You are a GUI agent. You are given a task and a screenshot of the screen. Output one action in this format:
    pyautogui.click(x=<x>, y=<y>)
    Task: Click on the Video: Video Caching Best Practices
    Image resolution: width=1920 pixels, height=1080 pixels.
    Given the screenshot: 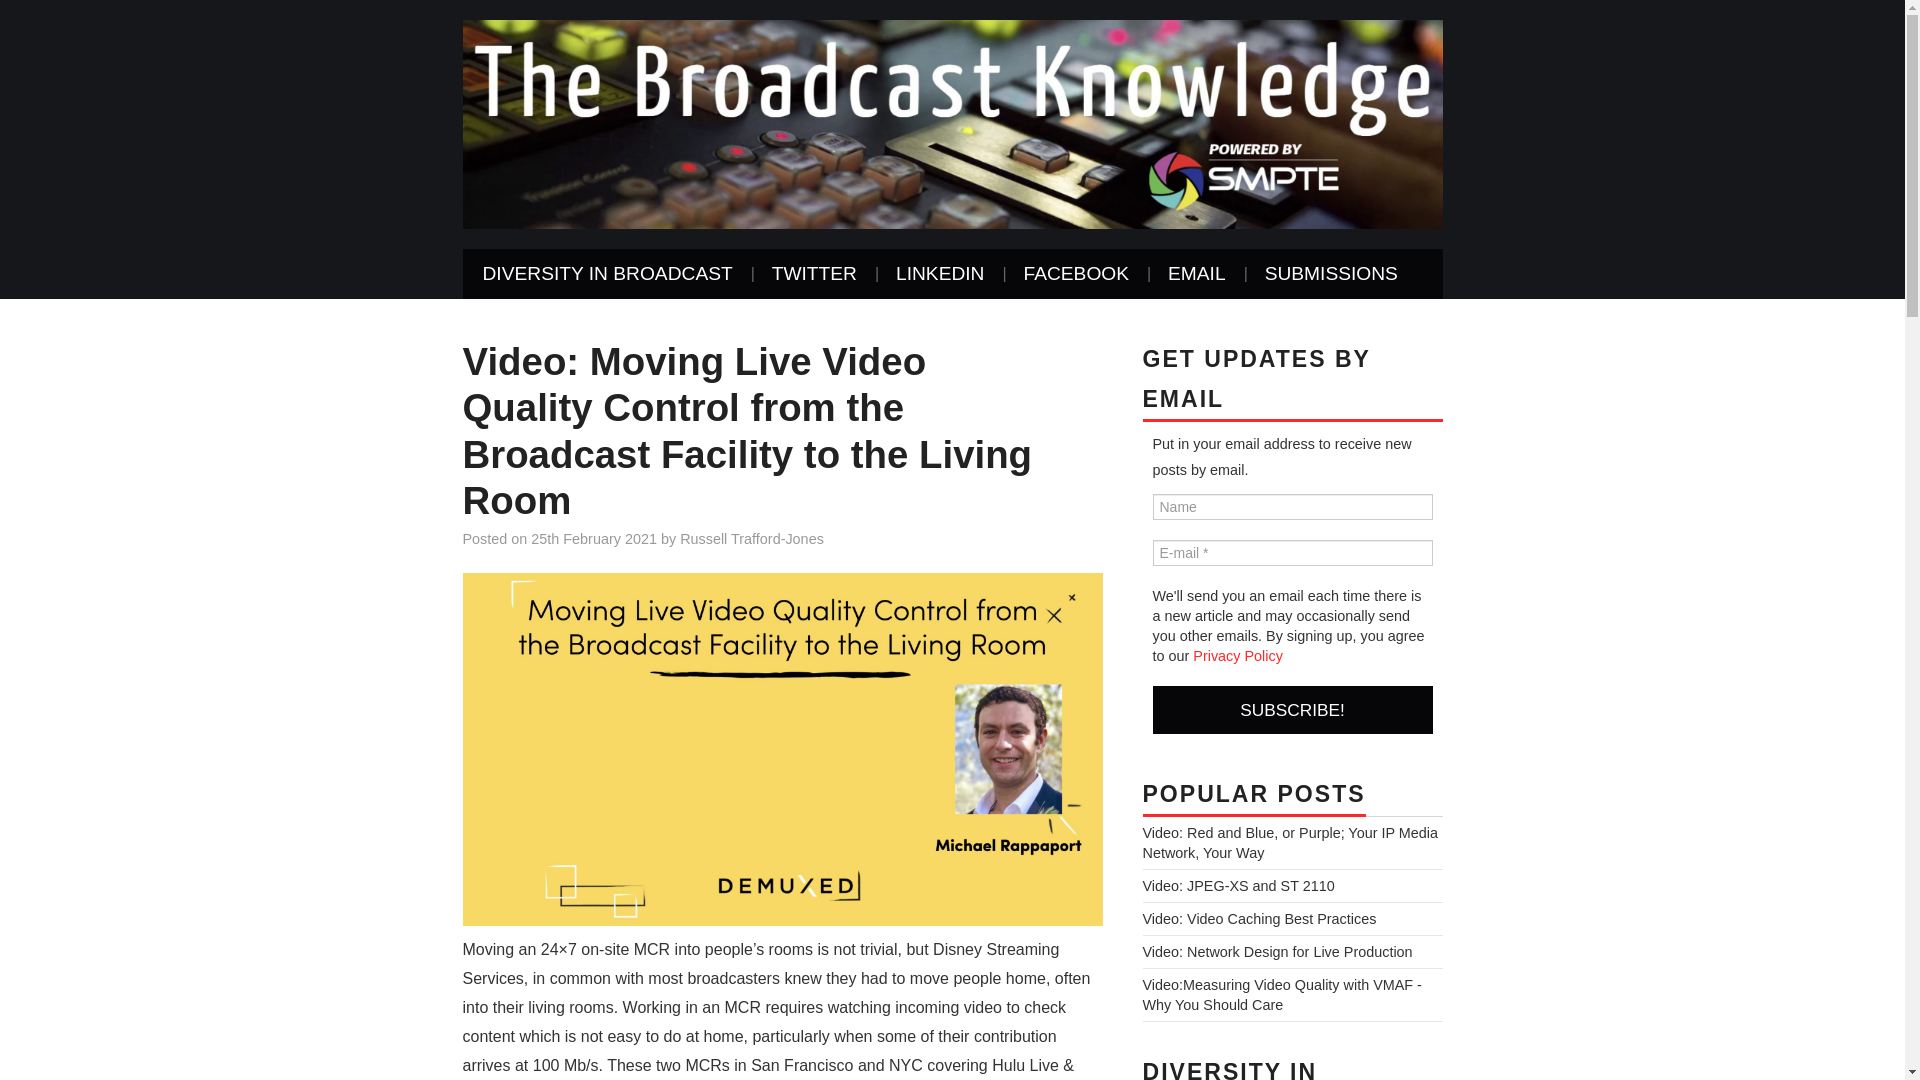 What is the action you would take?
    pyautogui.click(x=1259, y=918)
    